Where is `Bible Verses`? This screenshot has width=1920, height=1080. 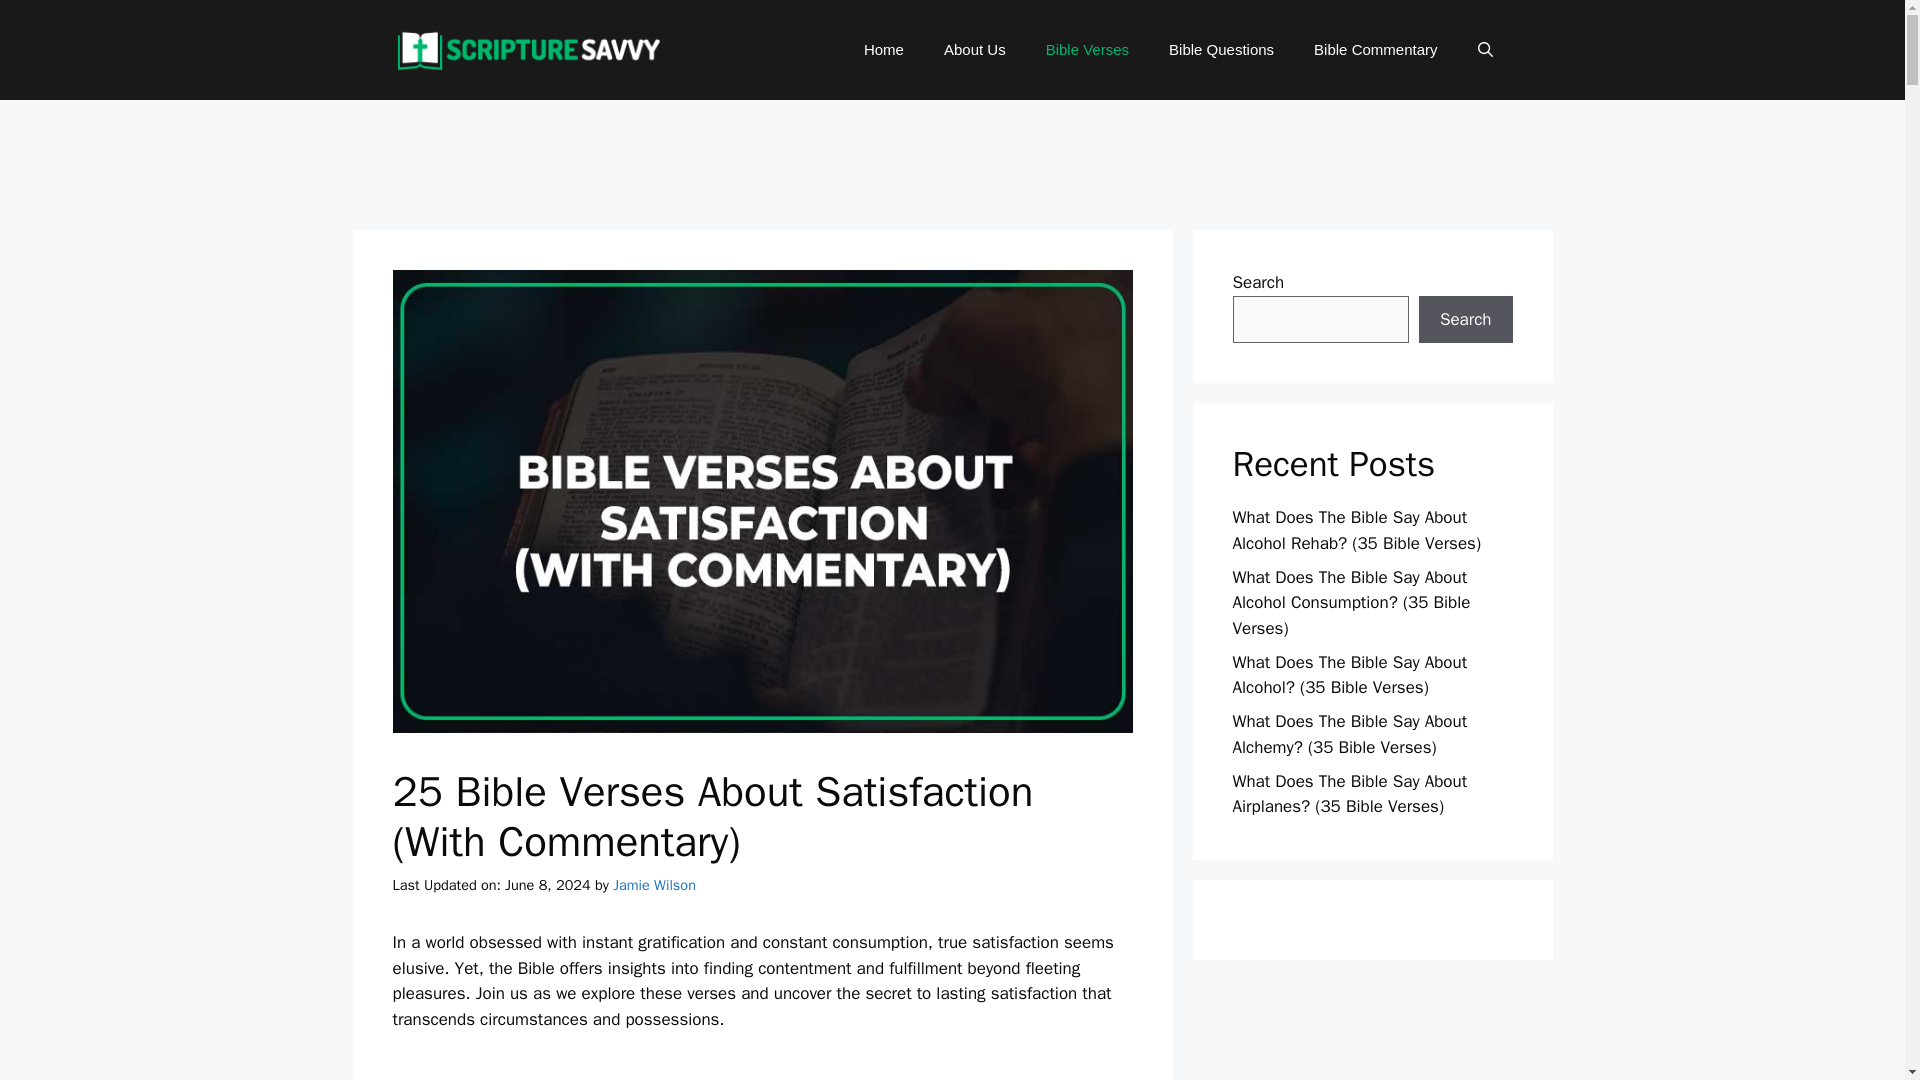 Bible Verses is located at coordinates (1086, 50).